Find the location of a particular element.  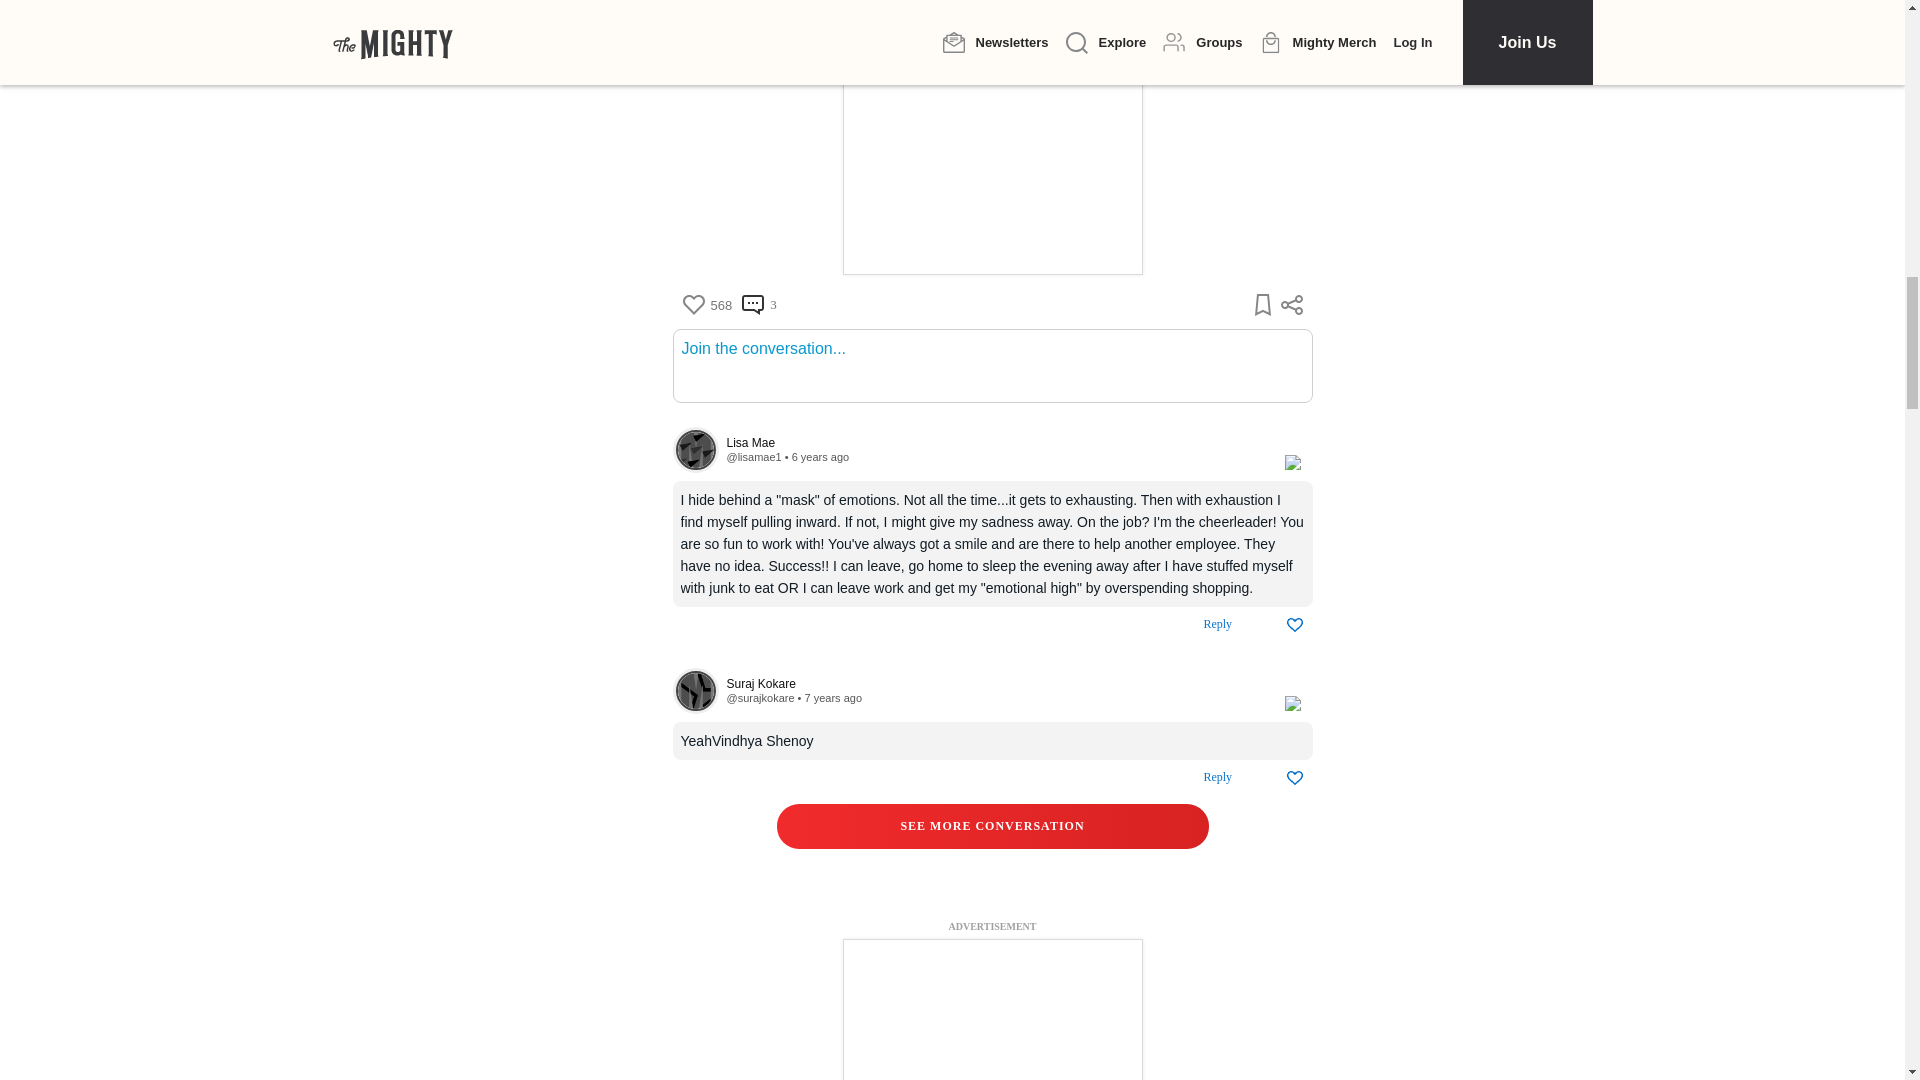

View their profile is located at coordinates (695, 450).